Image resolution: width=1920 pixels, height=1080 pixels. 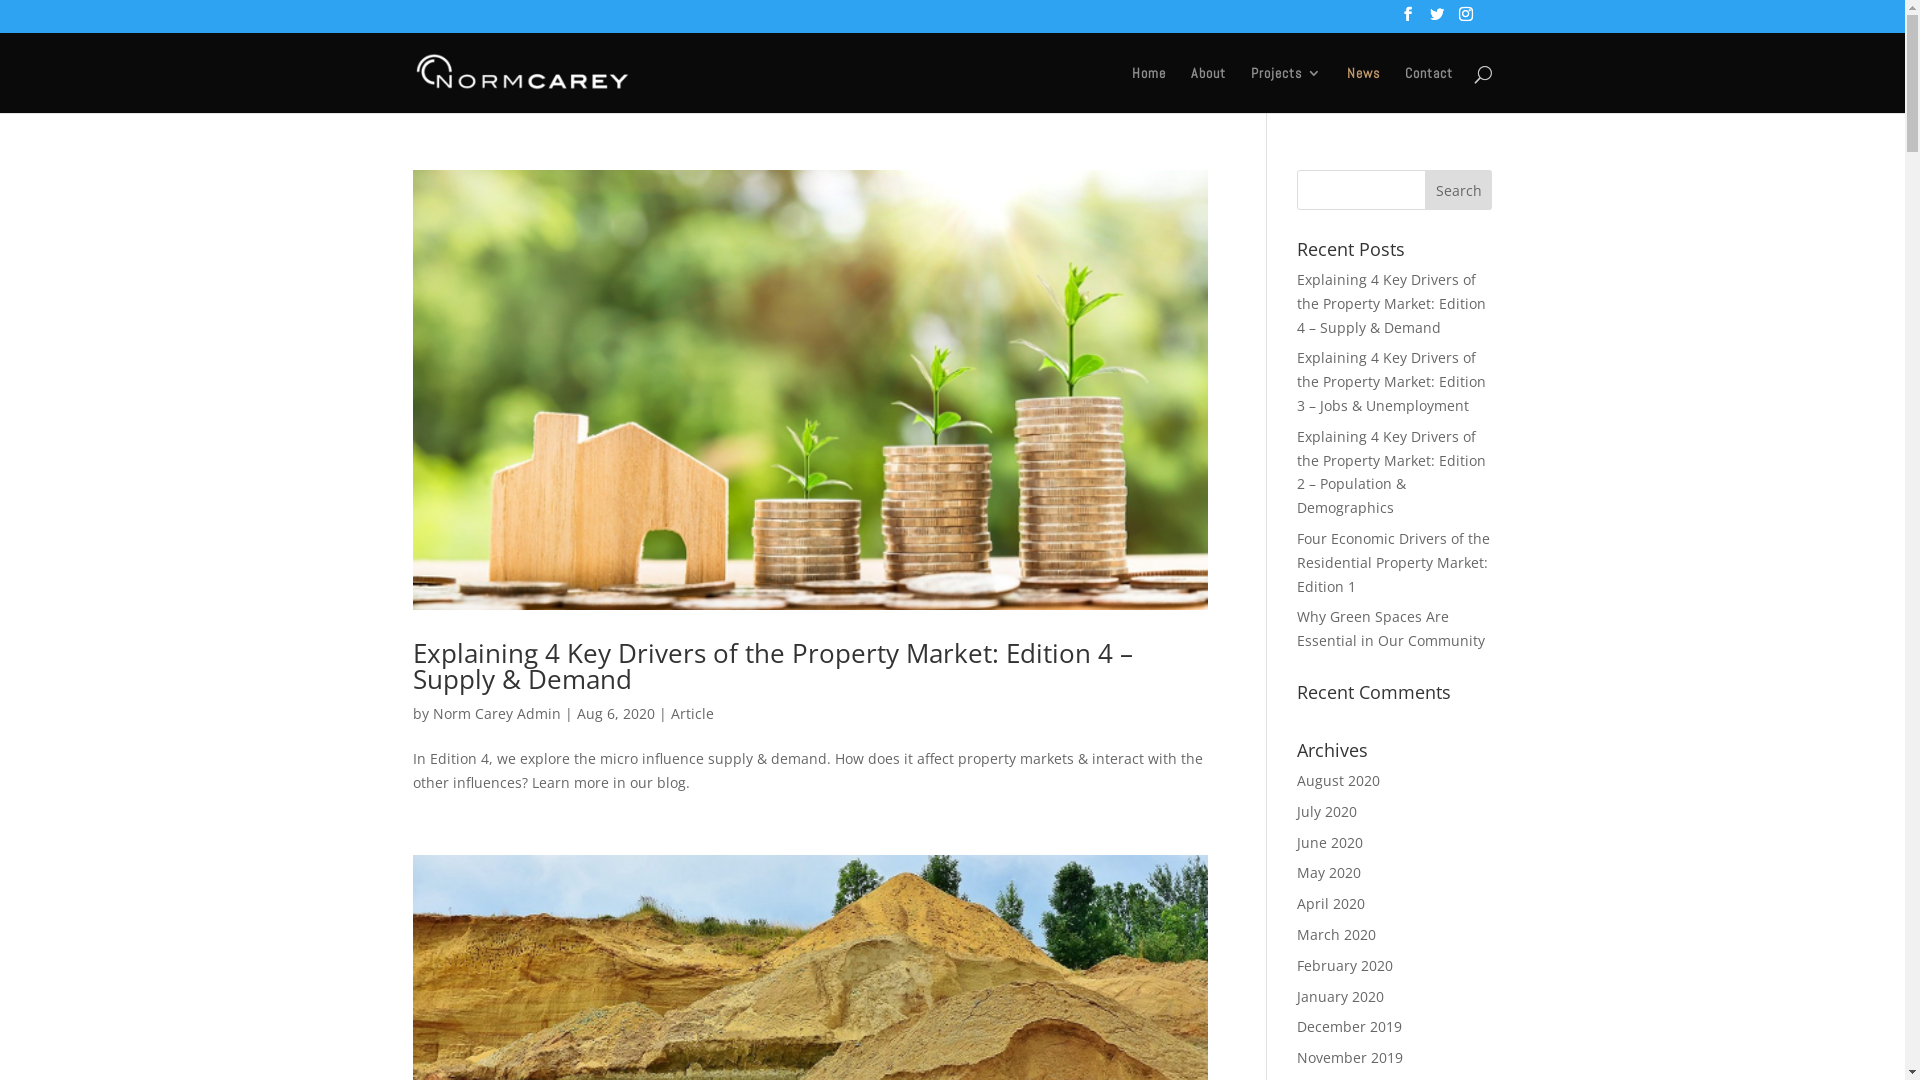 What do you see at coordinates (1336, 934) in the screenshot?
I see `March 2020` at bounding box center [1336, 934].